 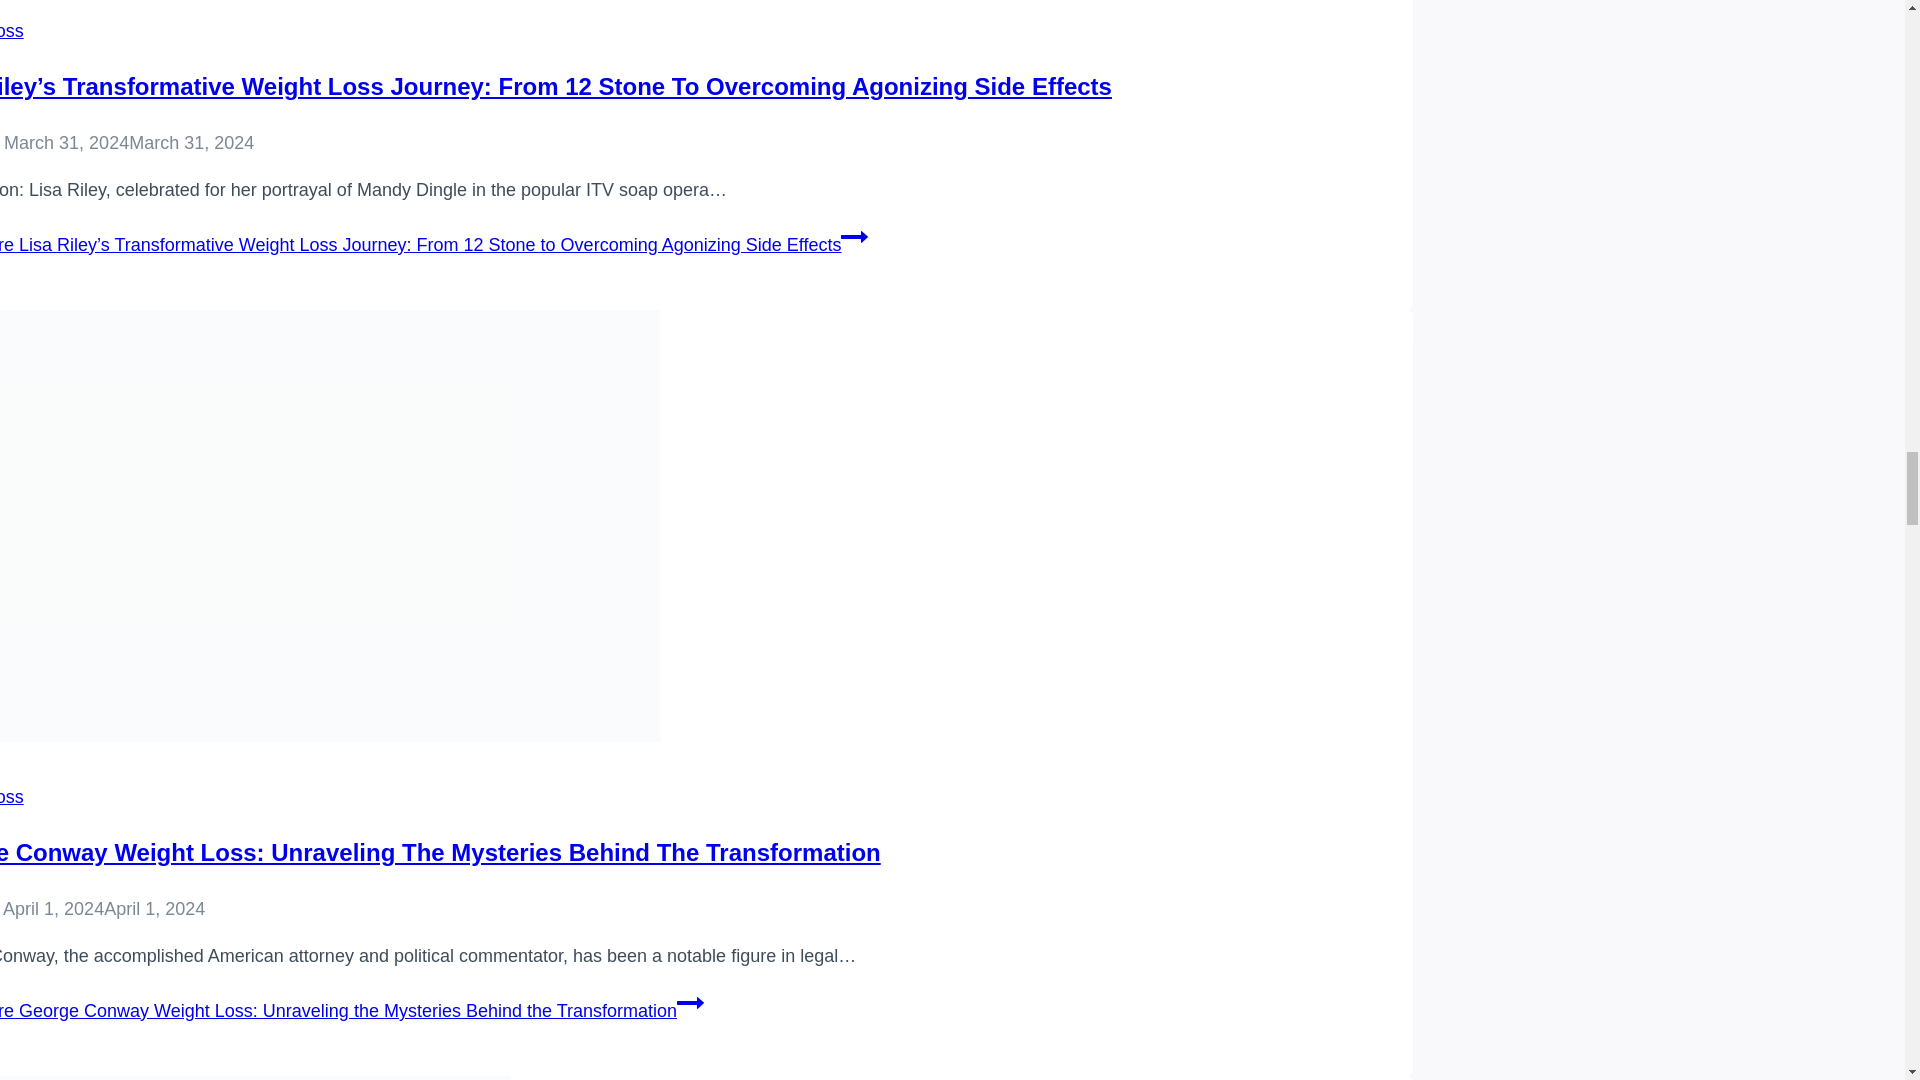 What do you see at coordinates (12, 796) in the screenshot?
I see `Weight Loss` at bounding box center [12, 796].